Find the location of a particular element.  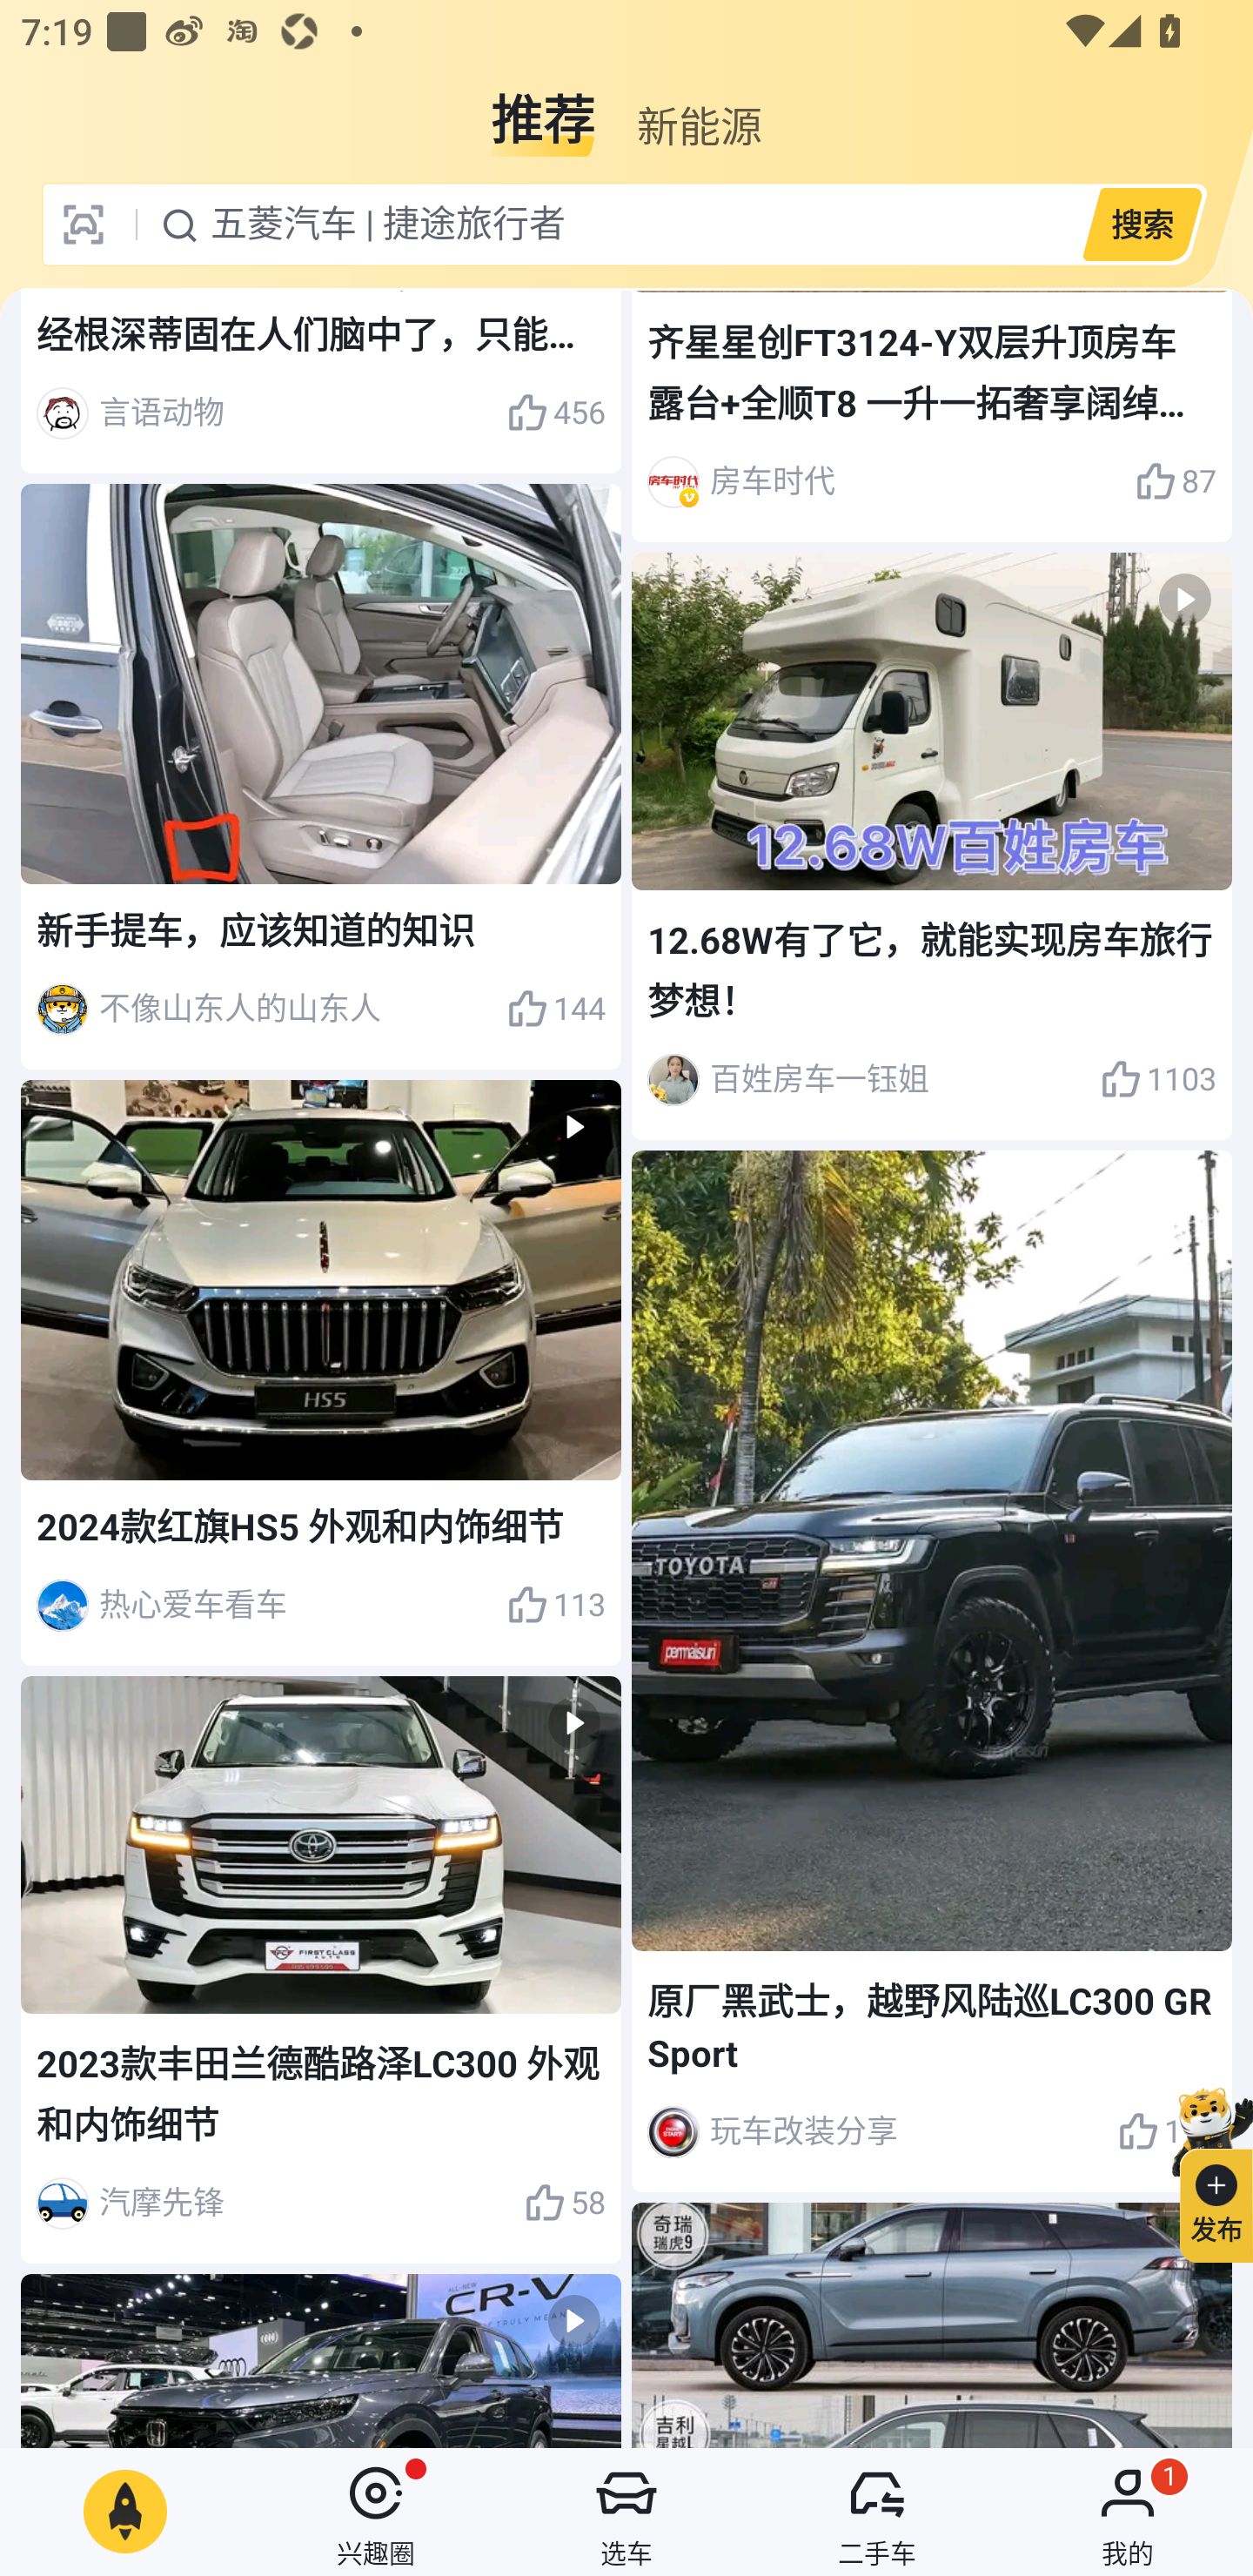

 2024款红旗HS5 外观和内饰细节 热心爱车看车 113 is located at coordinates (321, 1373).